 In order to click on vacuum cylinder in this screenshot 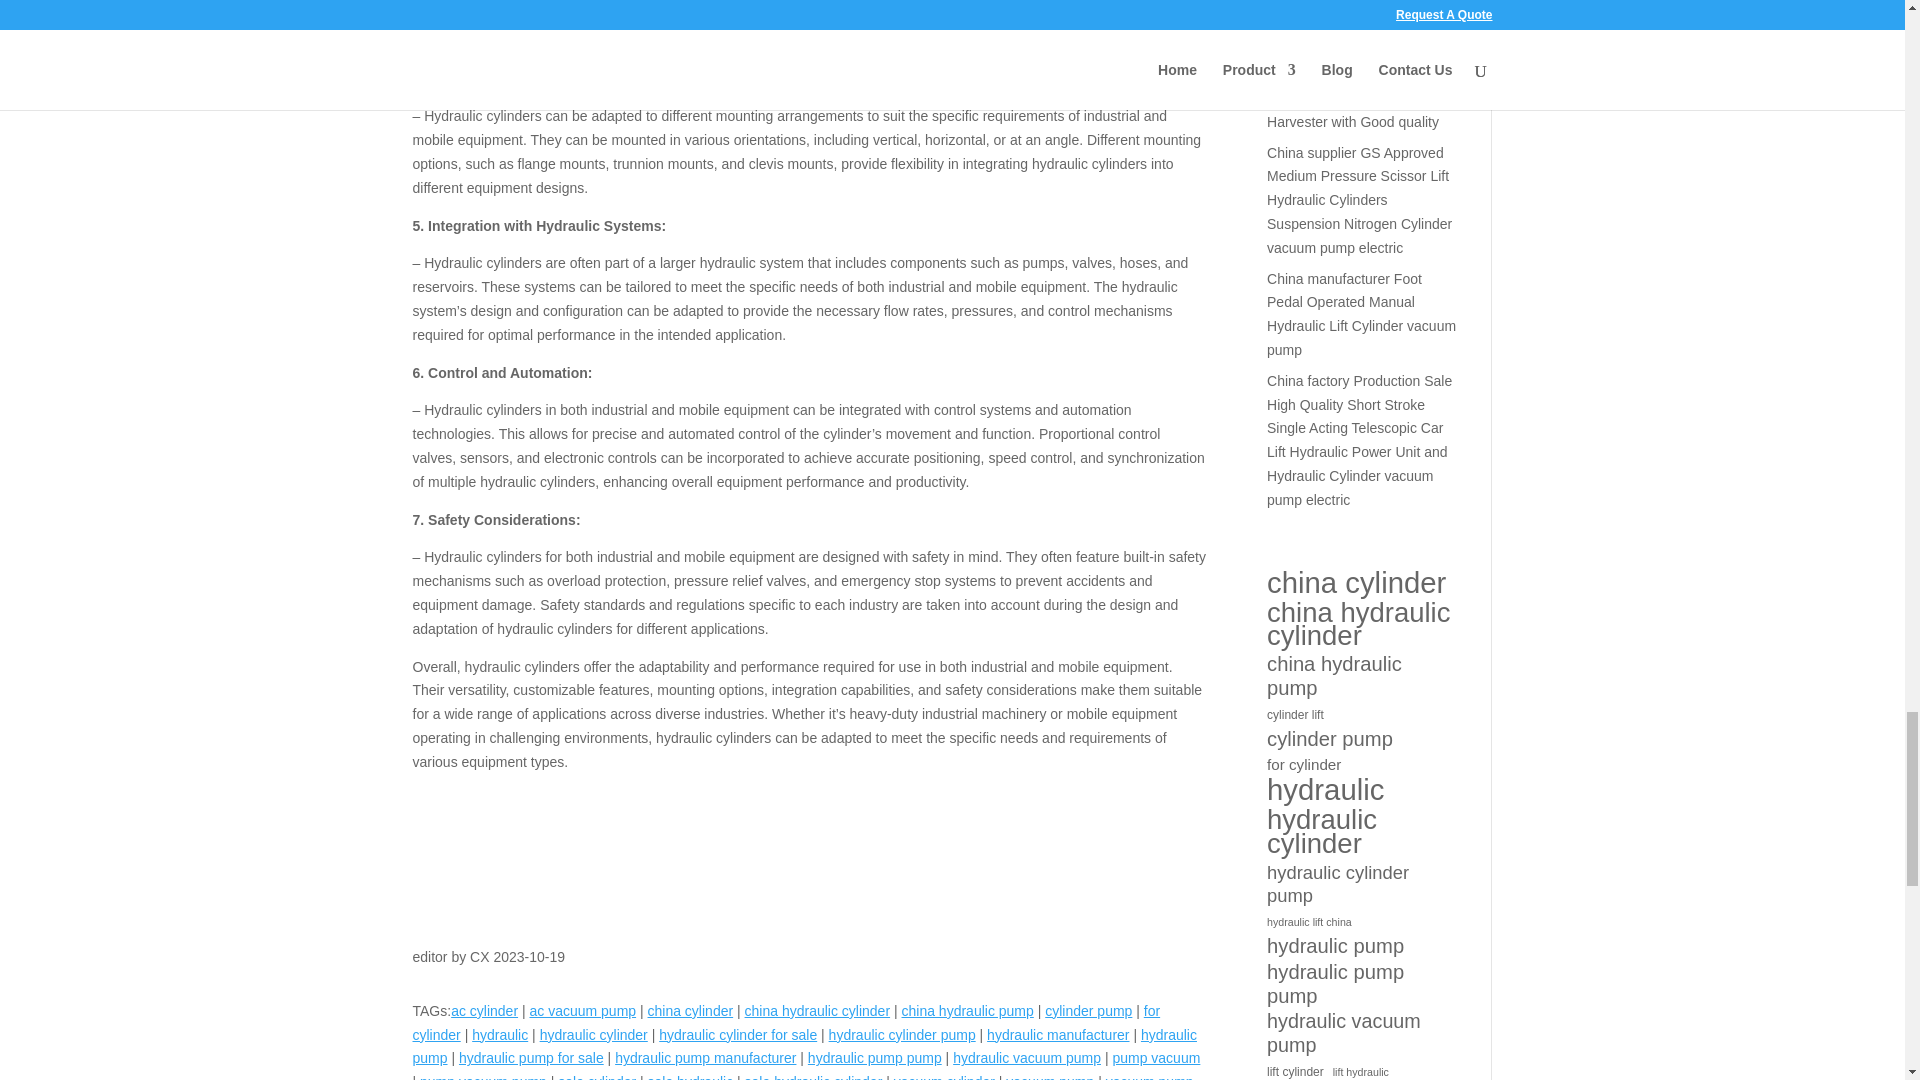, I will do `click(944, 1076)`.